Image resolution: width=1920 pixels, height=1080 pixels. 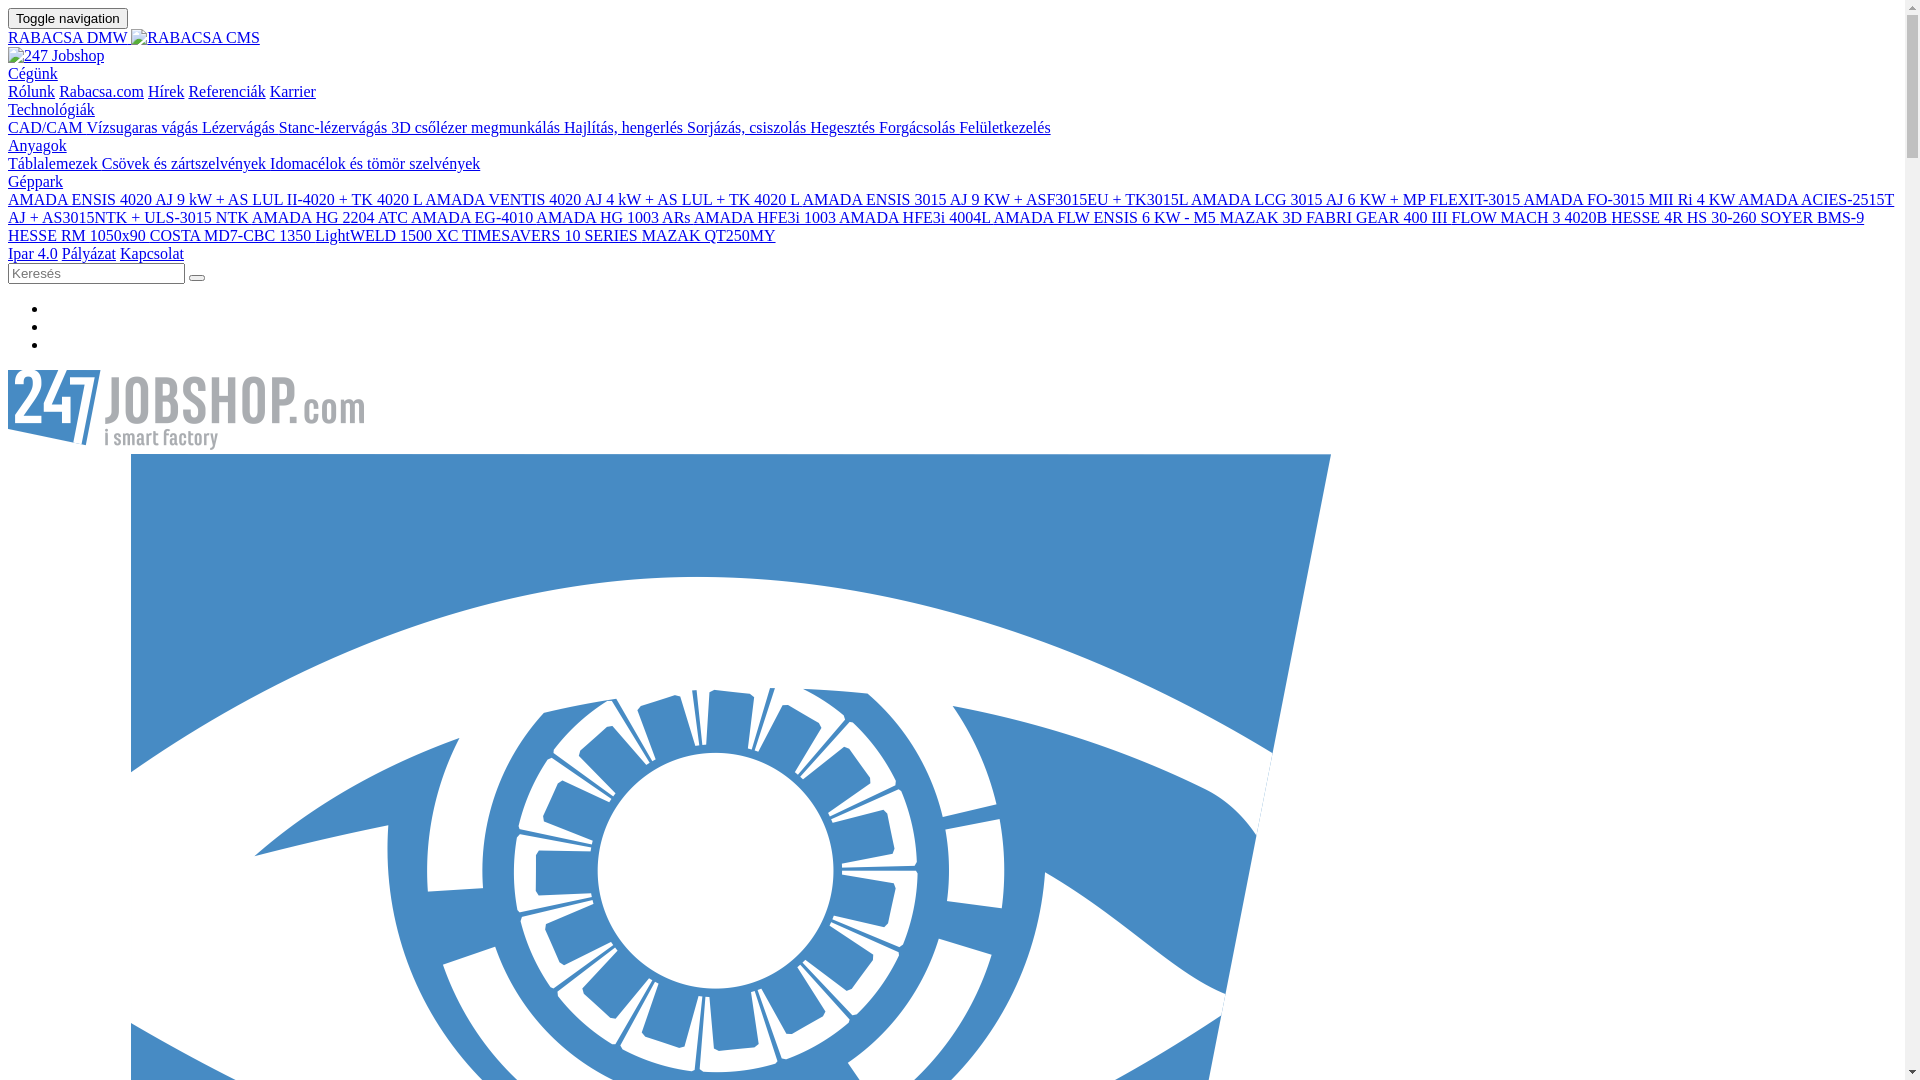 I want to click on AMADA HG 2204 ATC, so click(x=332, y=218).